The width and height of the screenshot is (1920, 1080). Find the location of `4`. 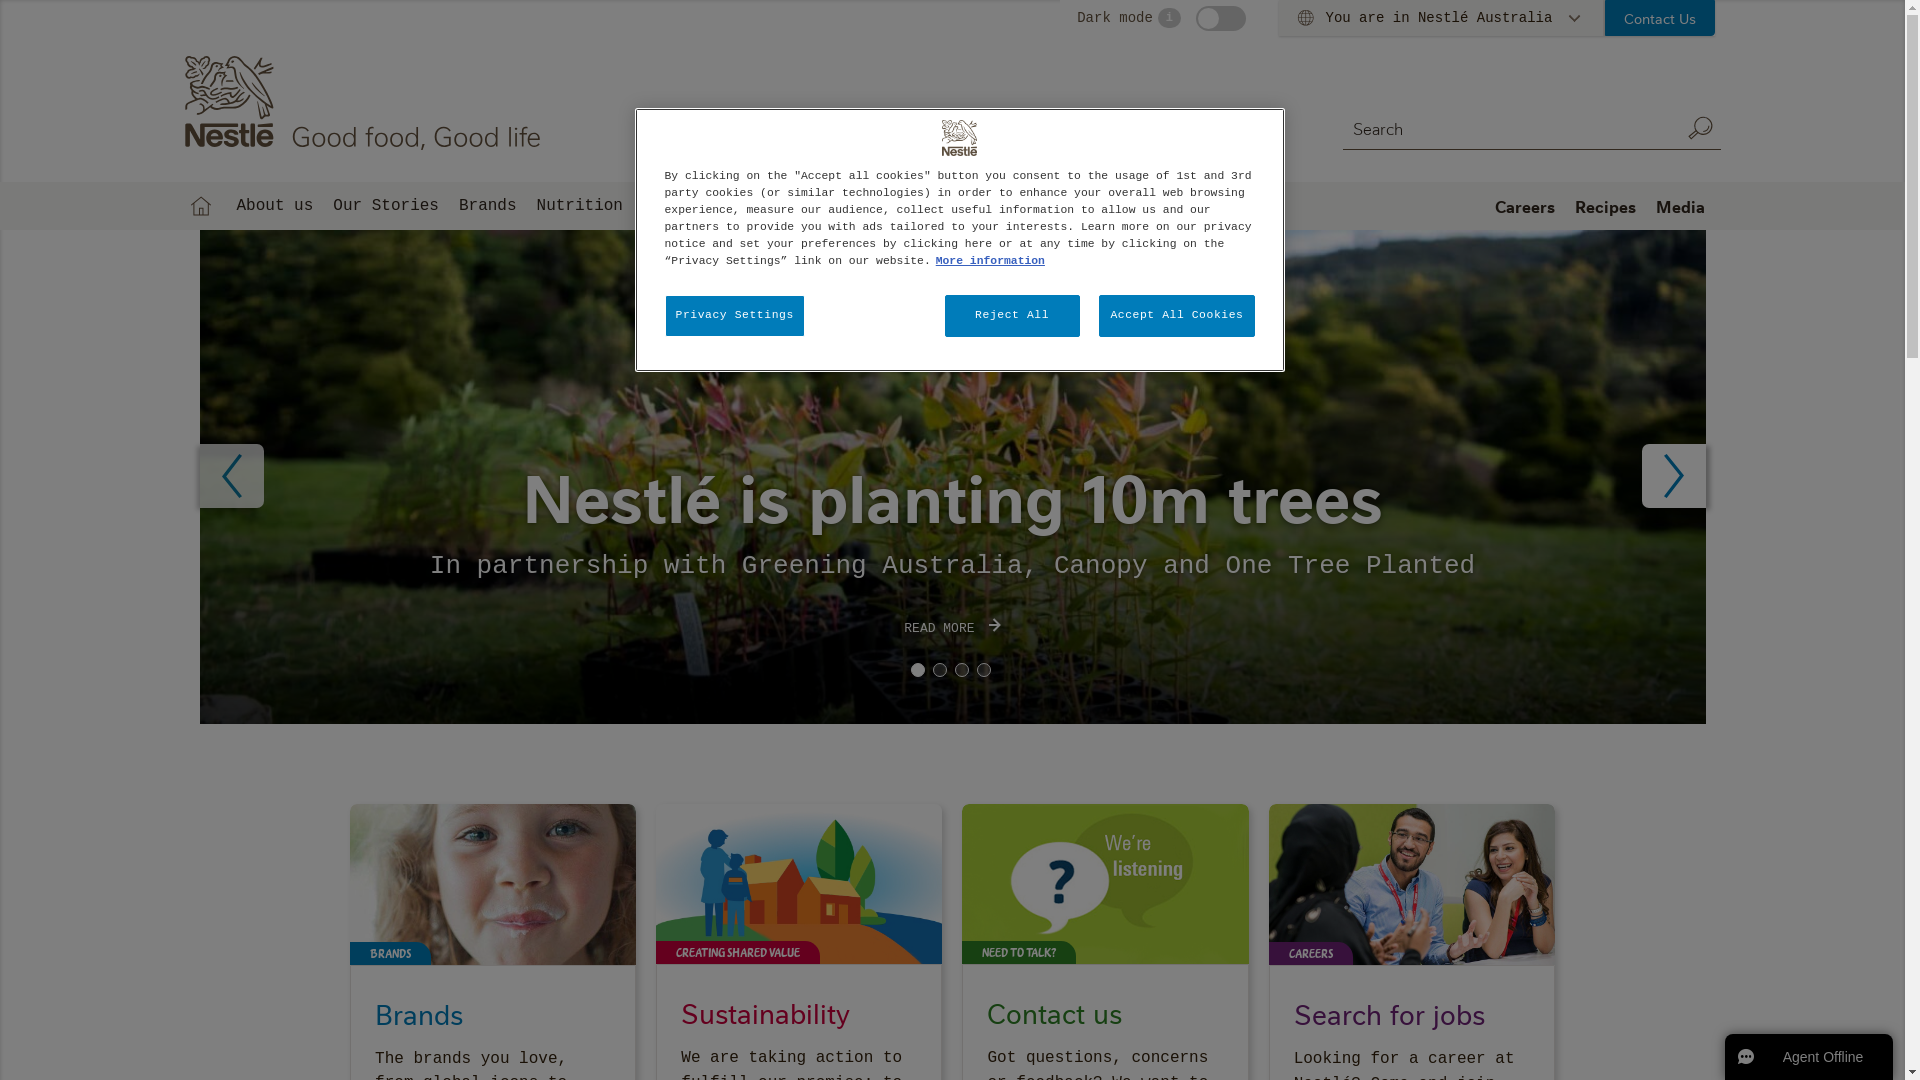

4 is located at coordinates (983, 670).